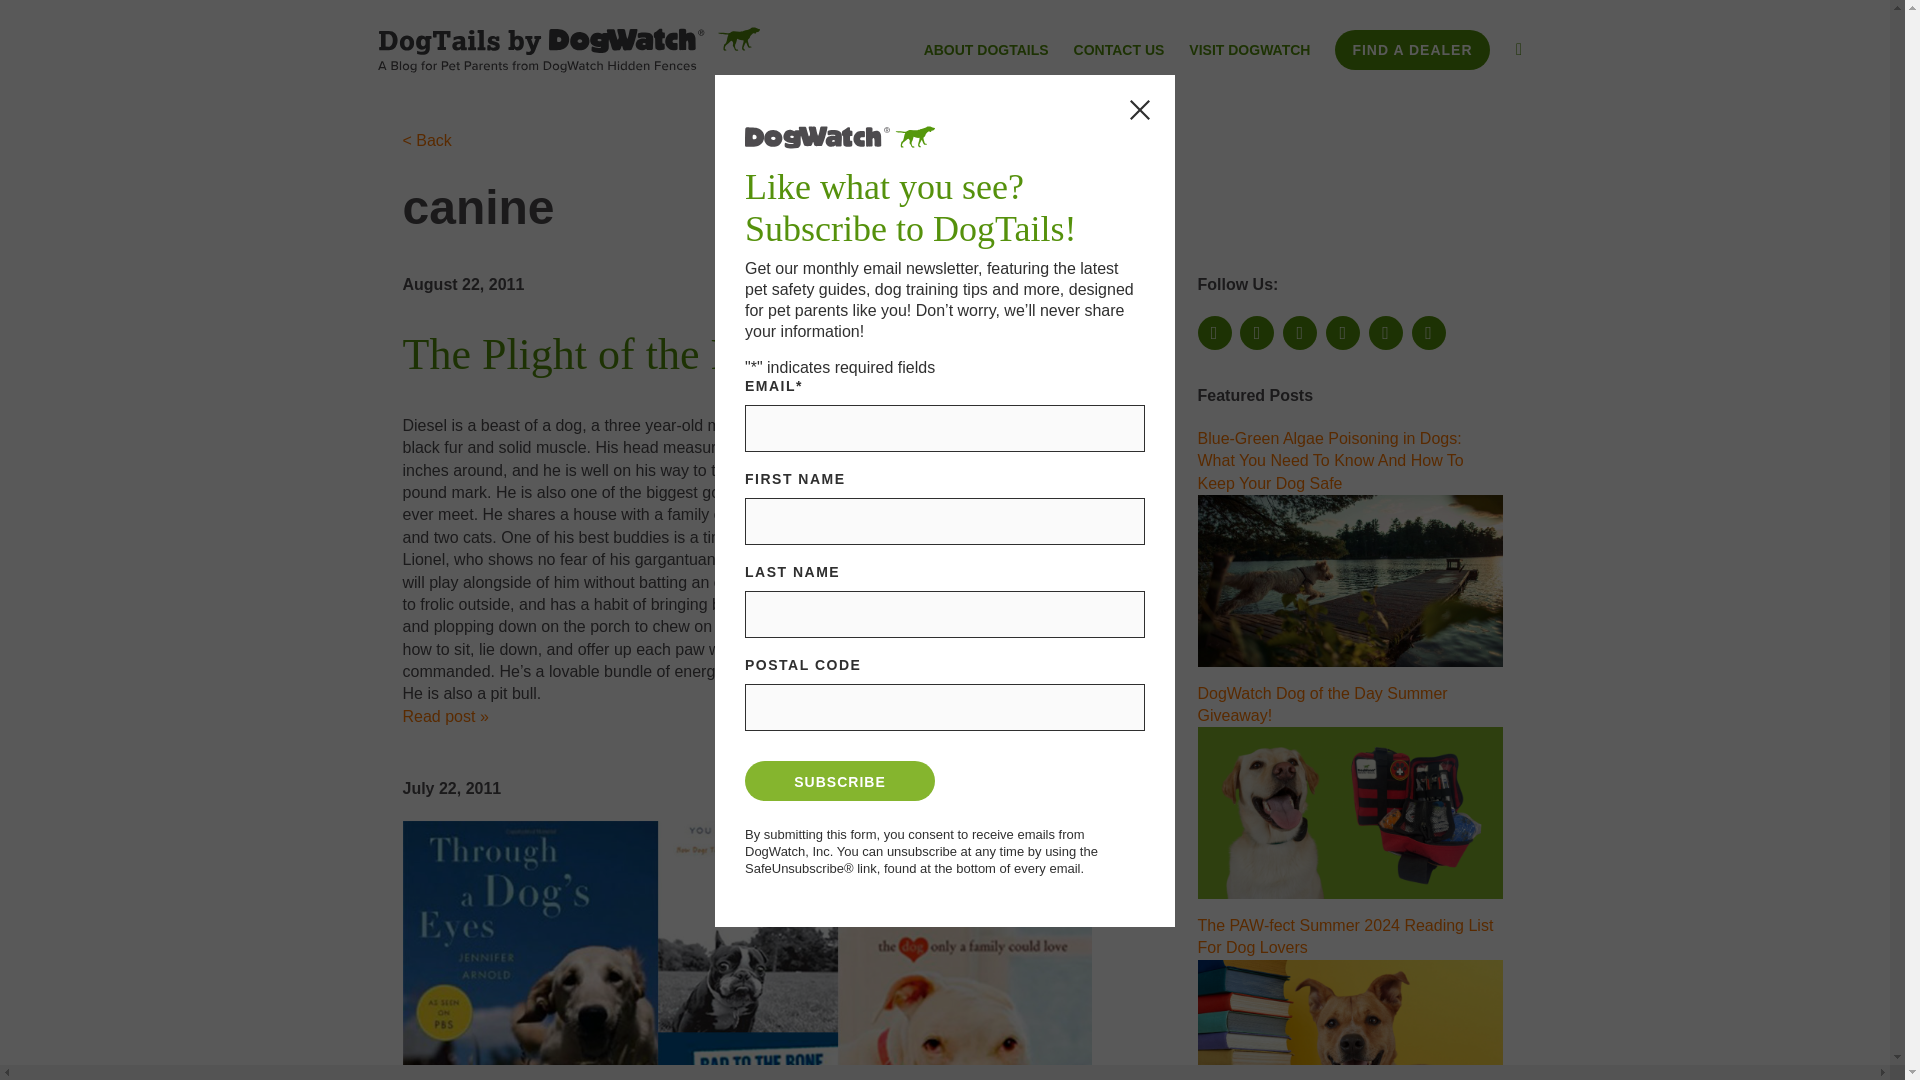 The image size is (1920, 1080). What do you see at coordinates (1412, 50) in the screenshot?
I see `Find a Dealer` at bounding box center [1412, 50].